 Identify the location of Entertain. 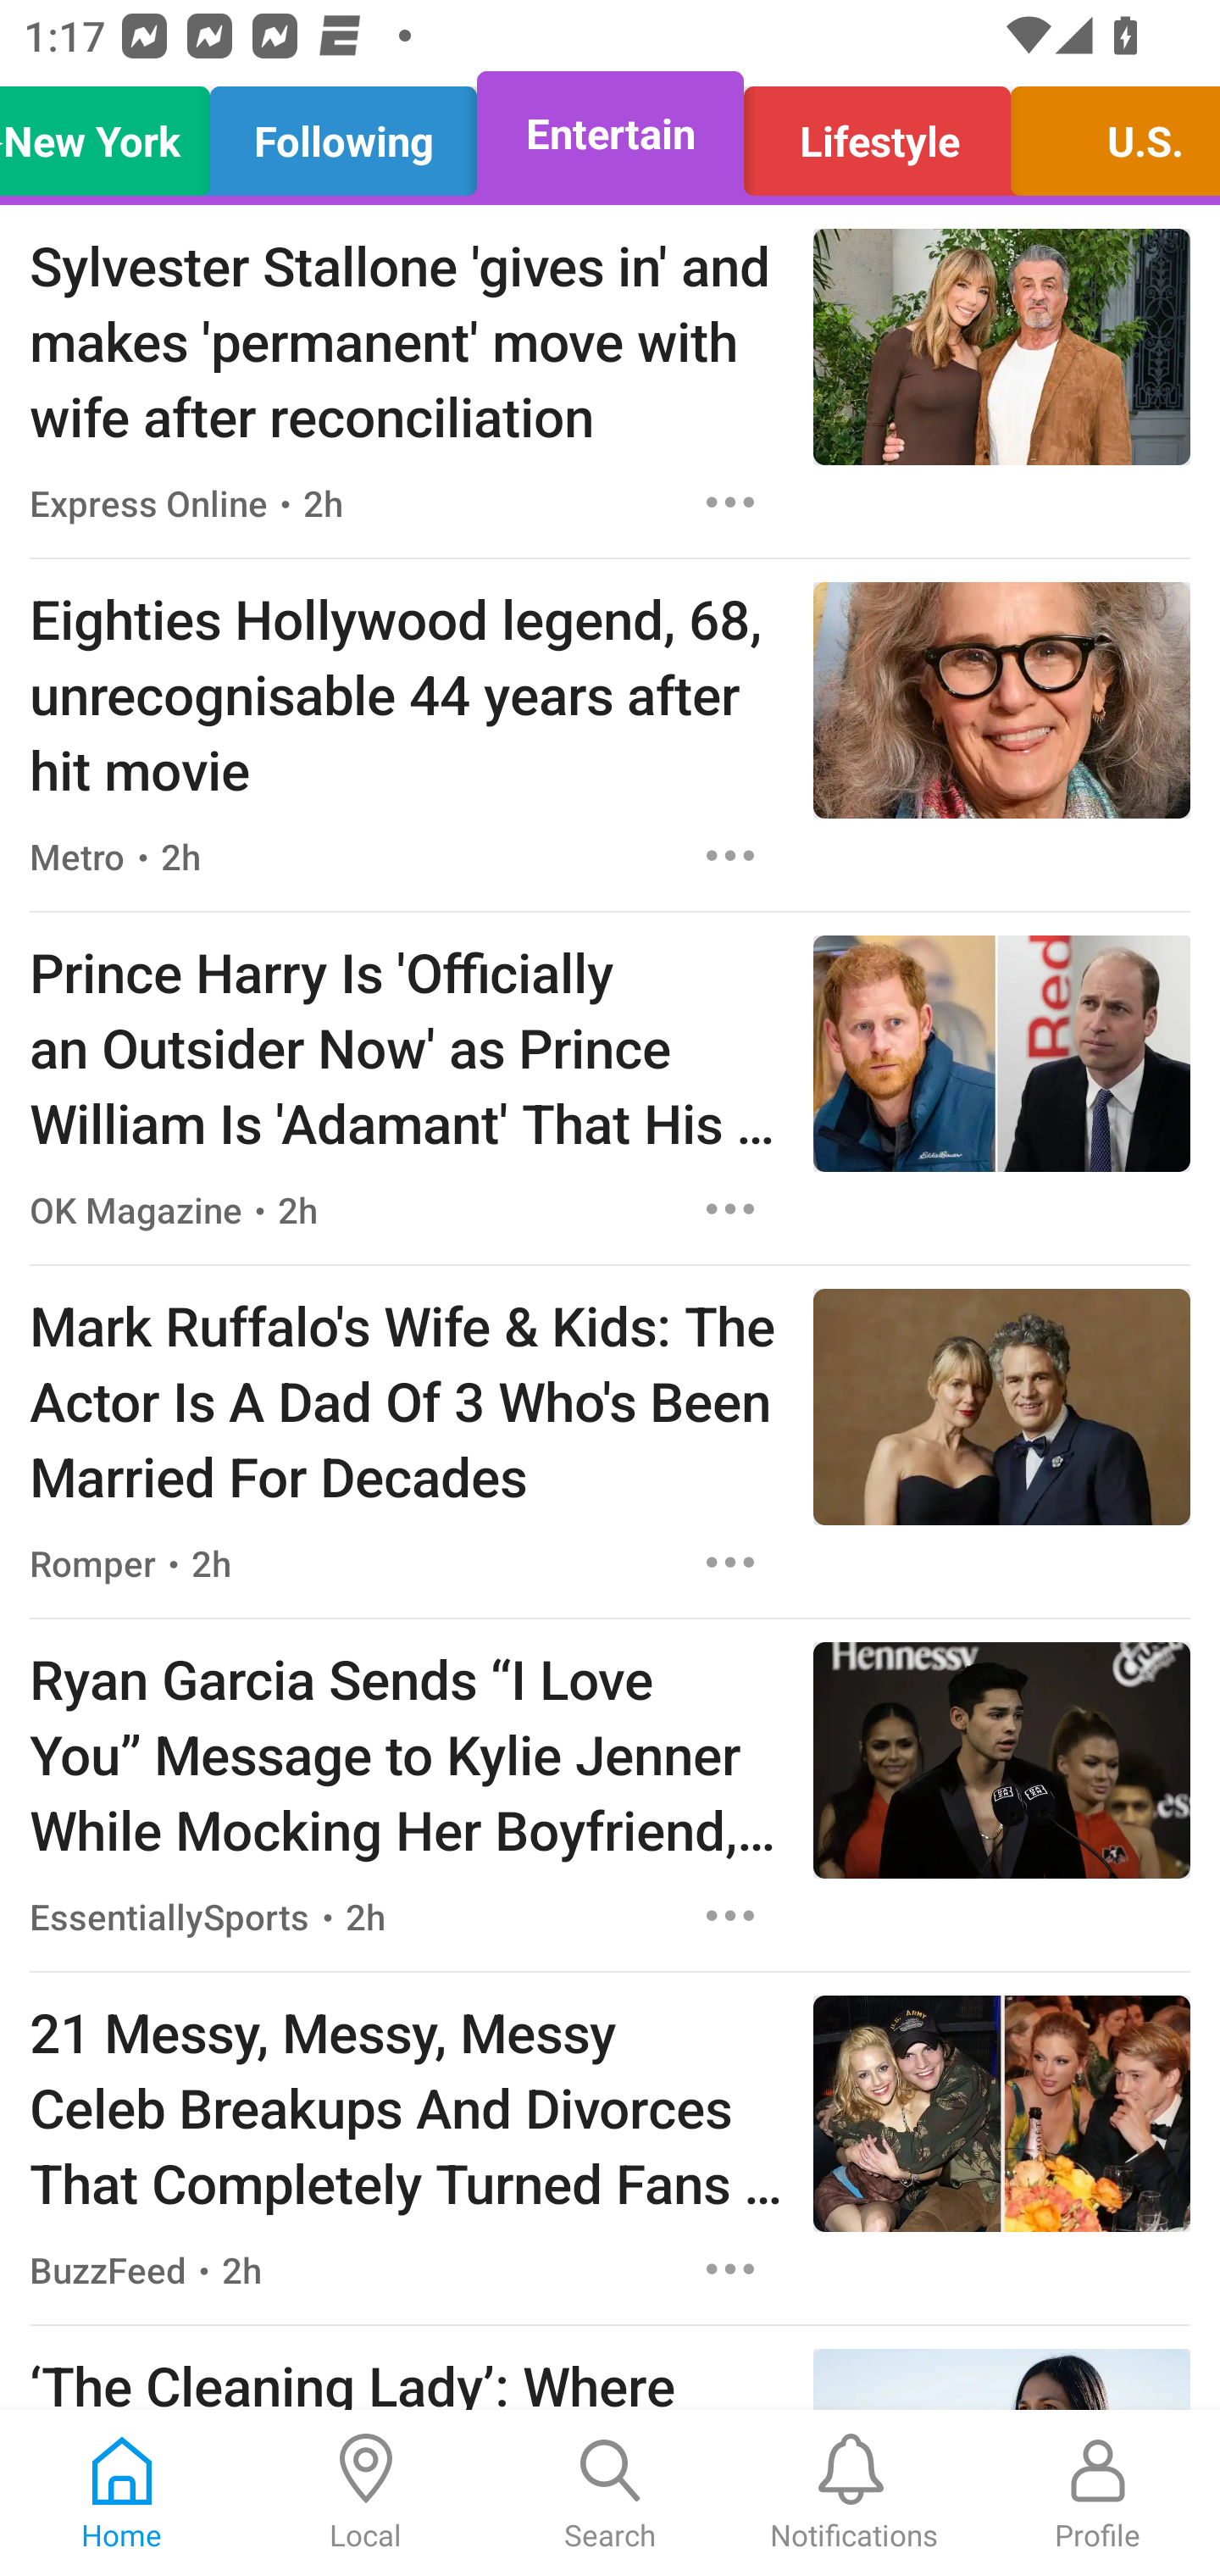
(610, 134).